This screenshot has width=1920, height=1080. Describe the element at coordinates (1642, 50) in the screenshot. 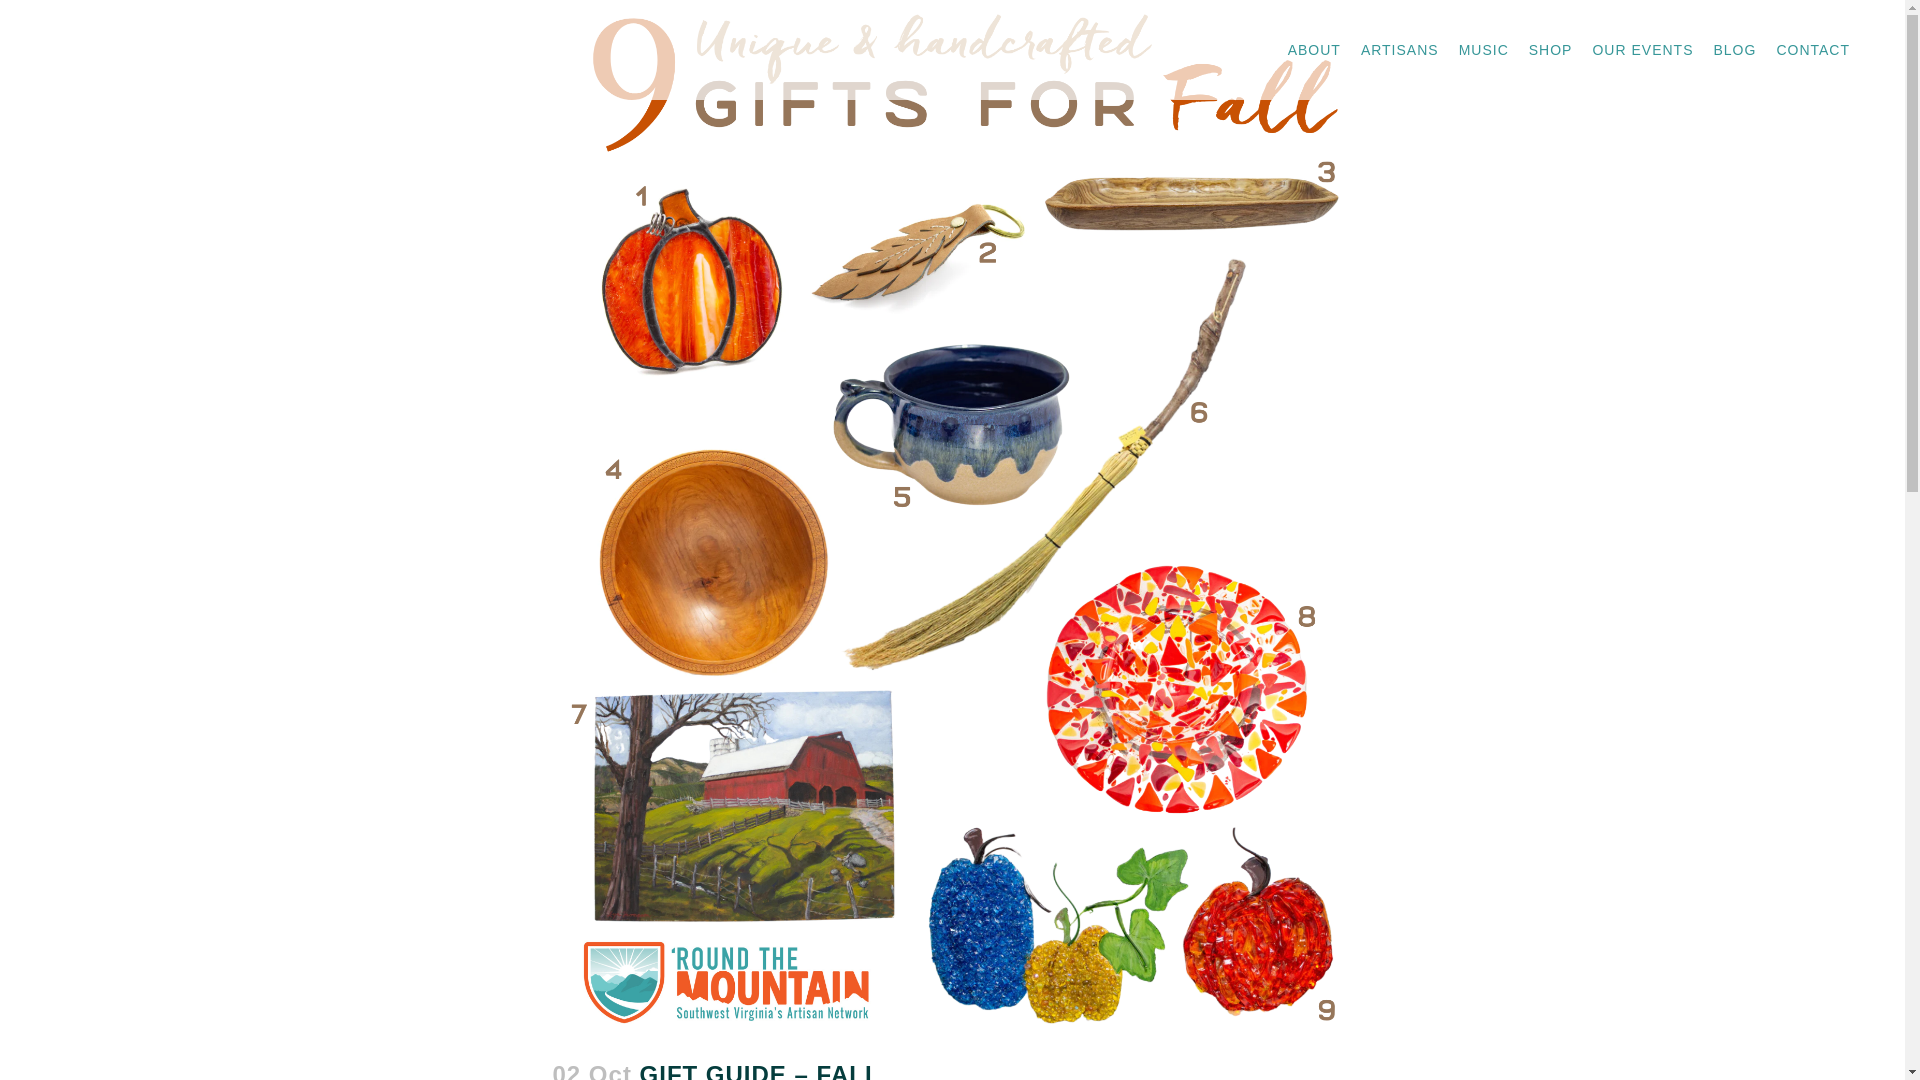

I see `OUR EVENTS` at that location.